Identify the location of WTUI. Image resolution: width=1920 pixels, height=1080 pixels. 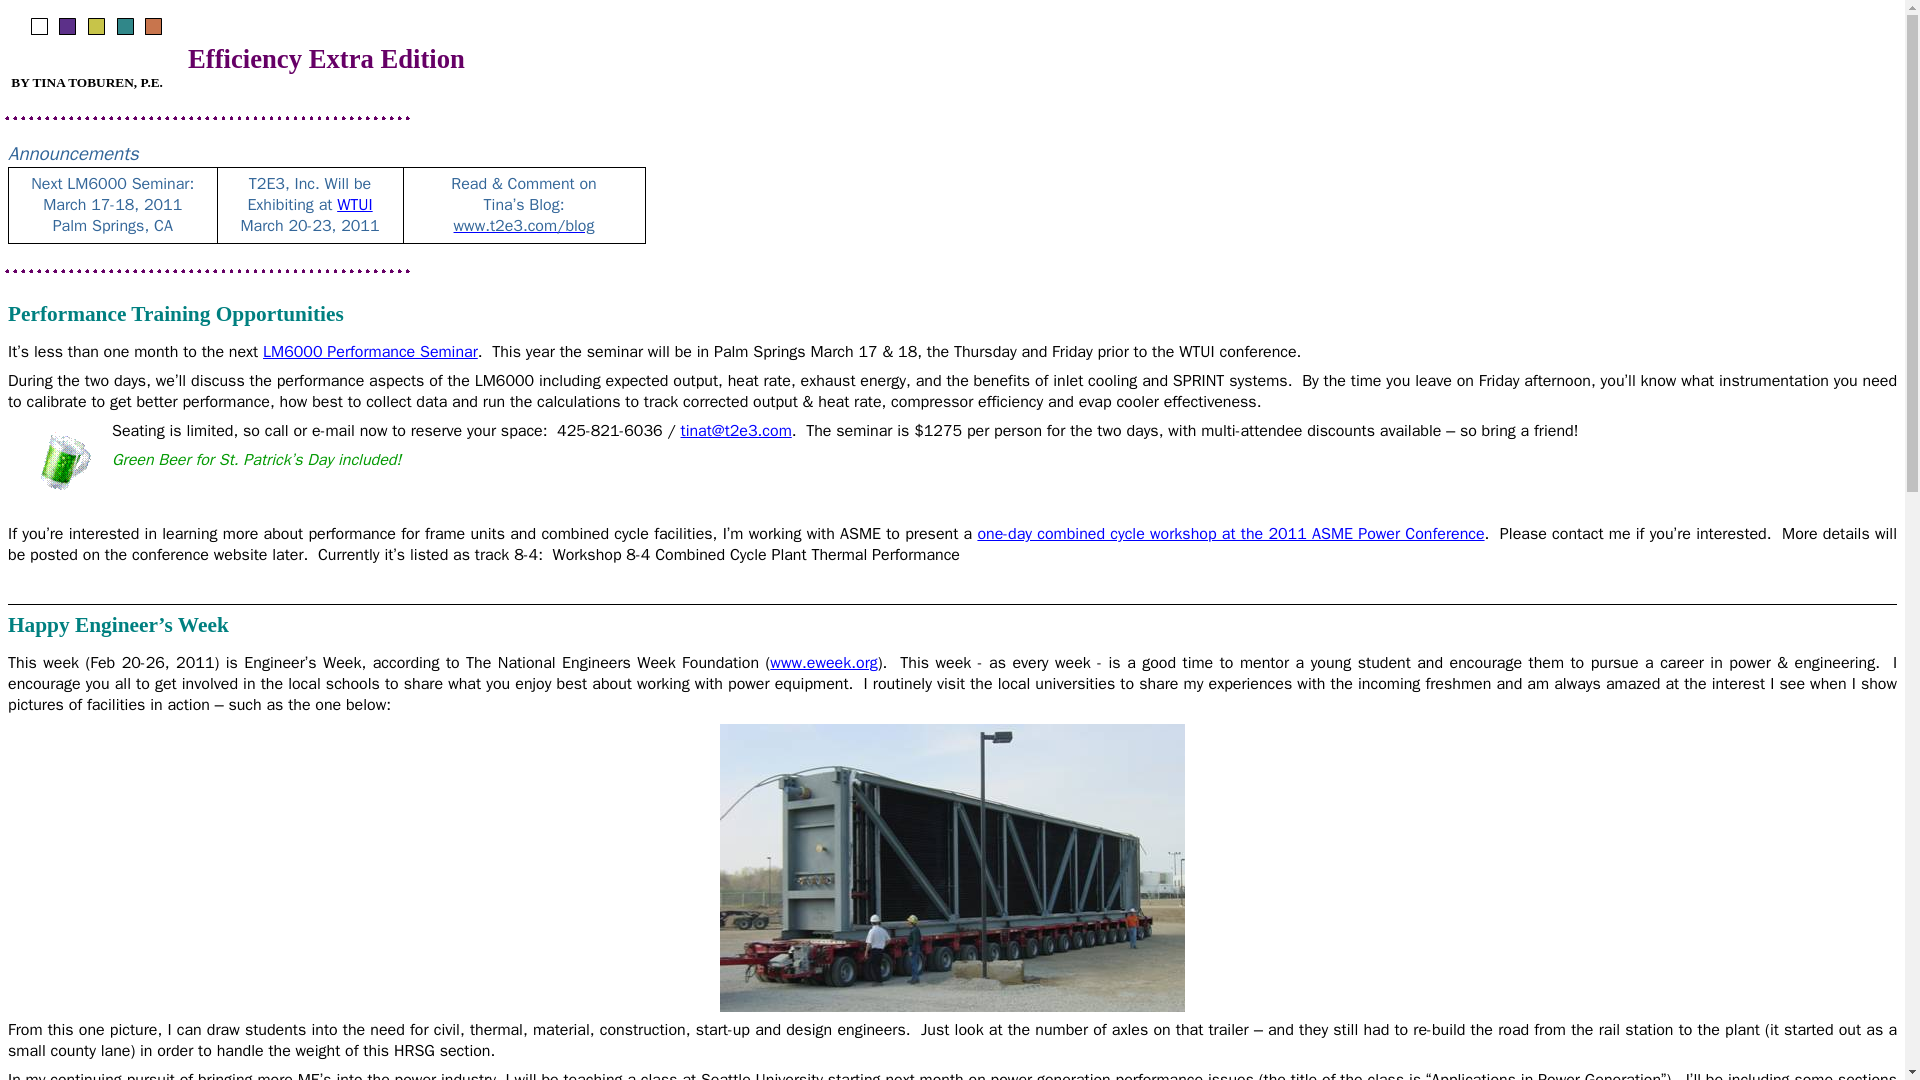
(354, 204).